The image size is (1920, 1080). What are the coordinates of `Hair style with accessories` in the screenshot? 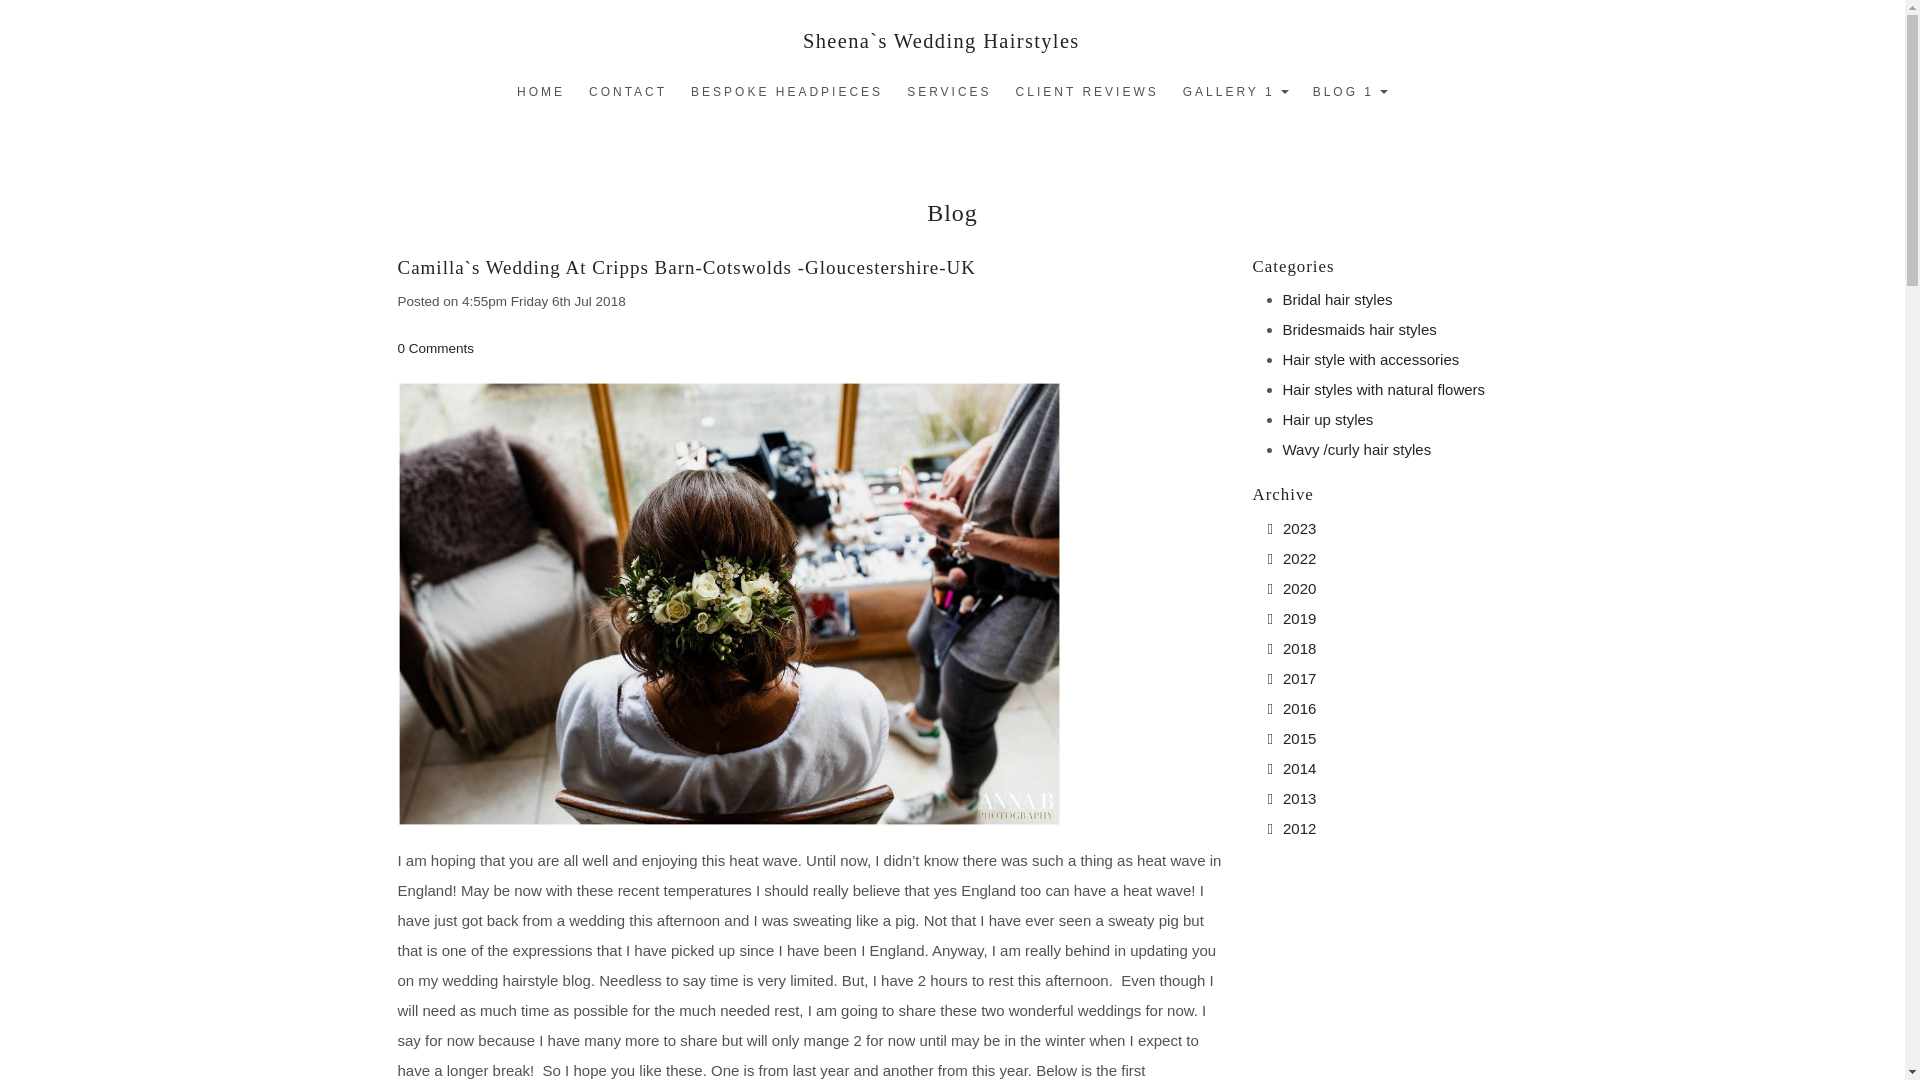 It's located at (1370, 360).